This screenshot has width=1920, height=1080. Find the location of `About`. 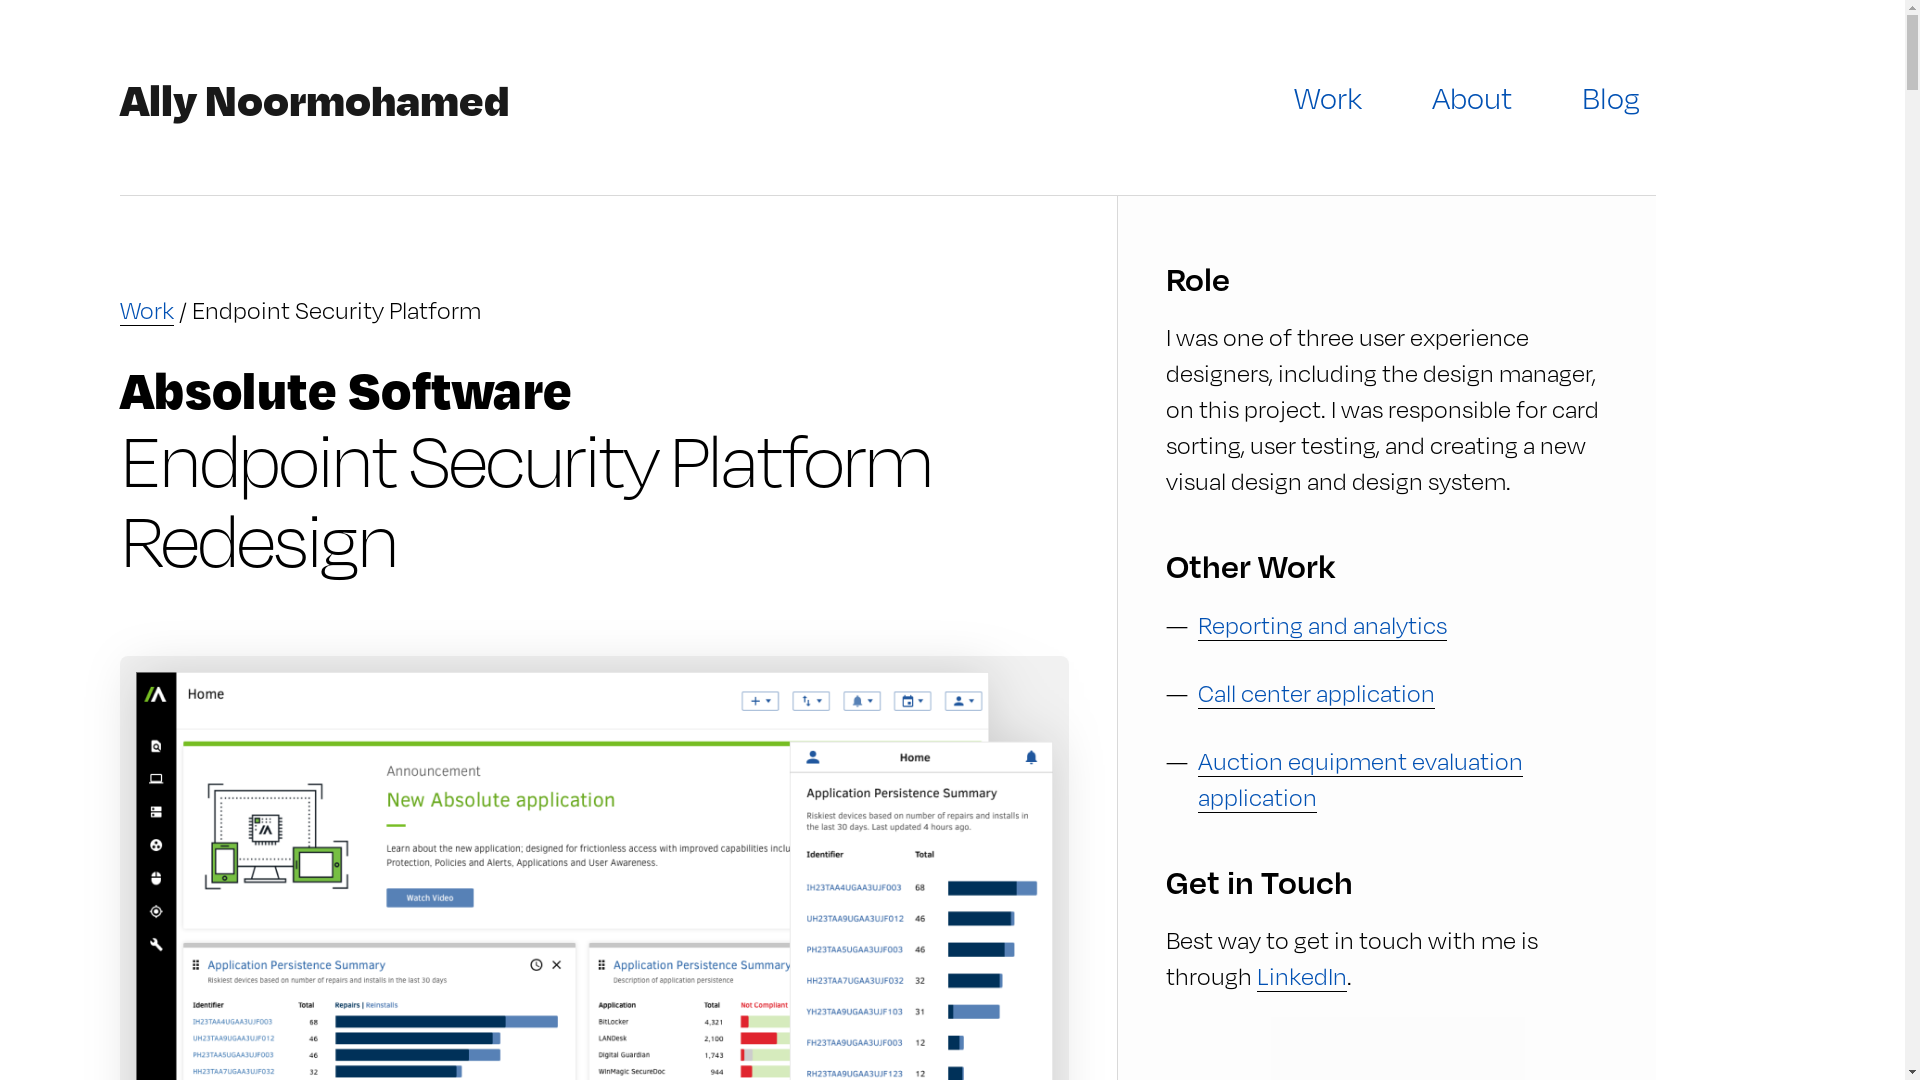

About is located at coordinates (1472, 98).